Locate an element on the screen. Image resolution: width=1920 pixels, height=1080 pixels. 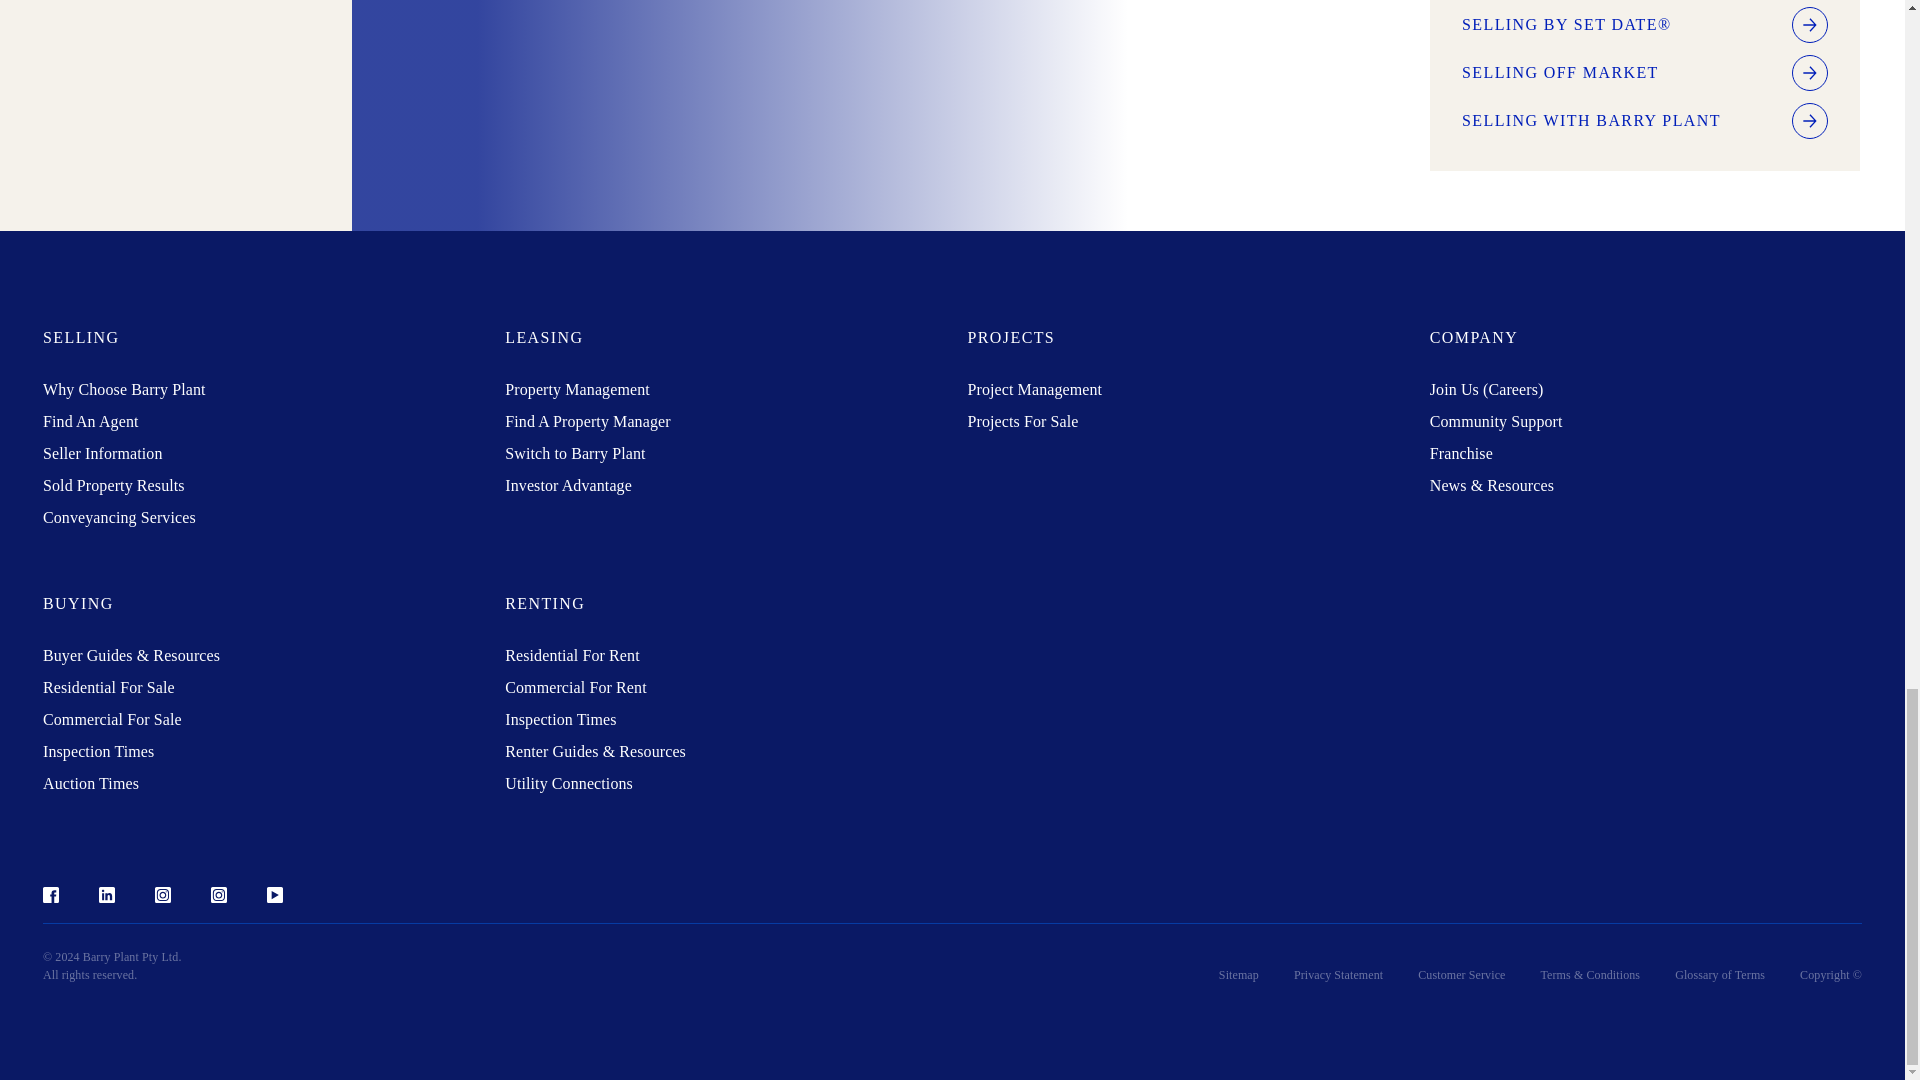
SELLING WITH BARRY PLANT is located at coordinates (1644, 120).